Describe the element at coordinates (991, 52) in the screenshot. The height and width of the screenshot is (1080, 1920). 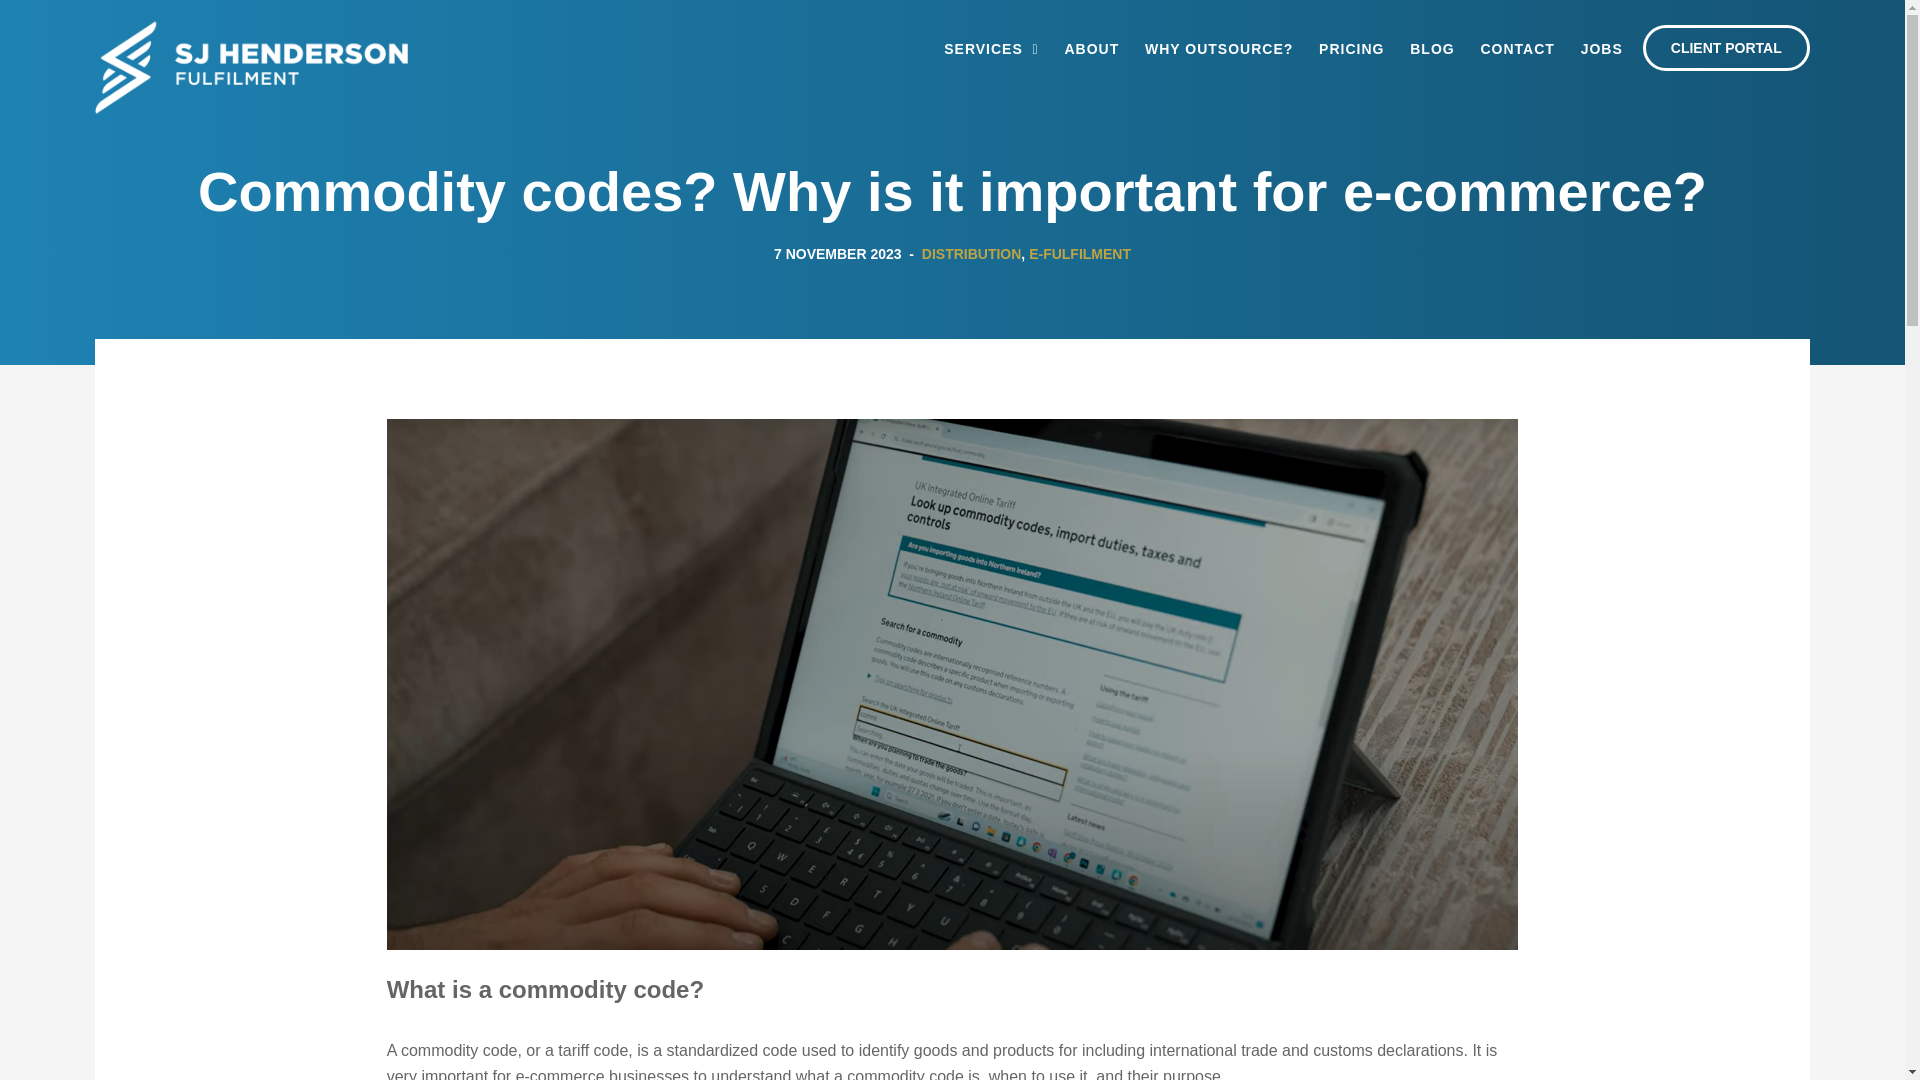
I see `SERVICES  ` at that location.